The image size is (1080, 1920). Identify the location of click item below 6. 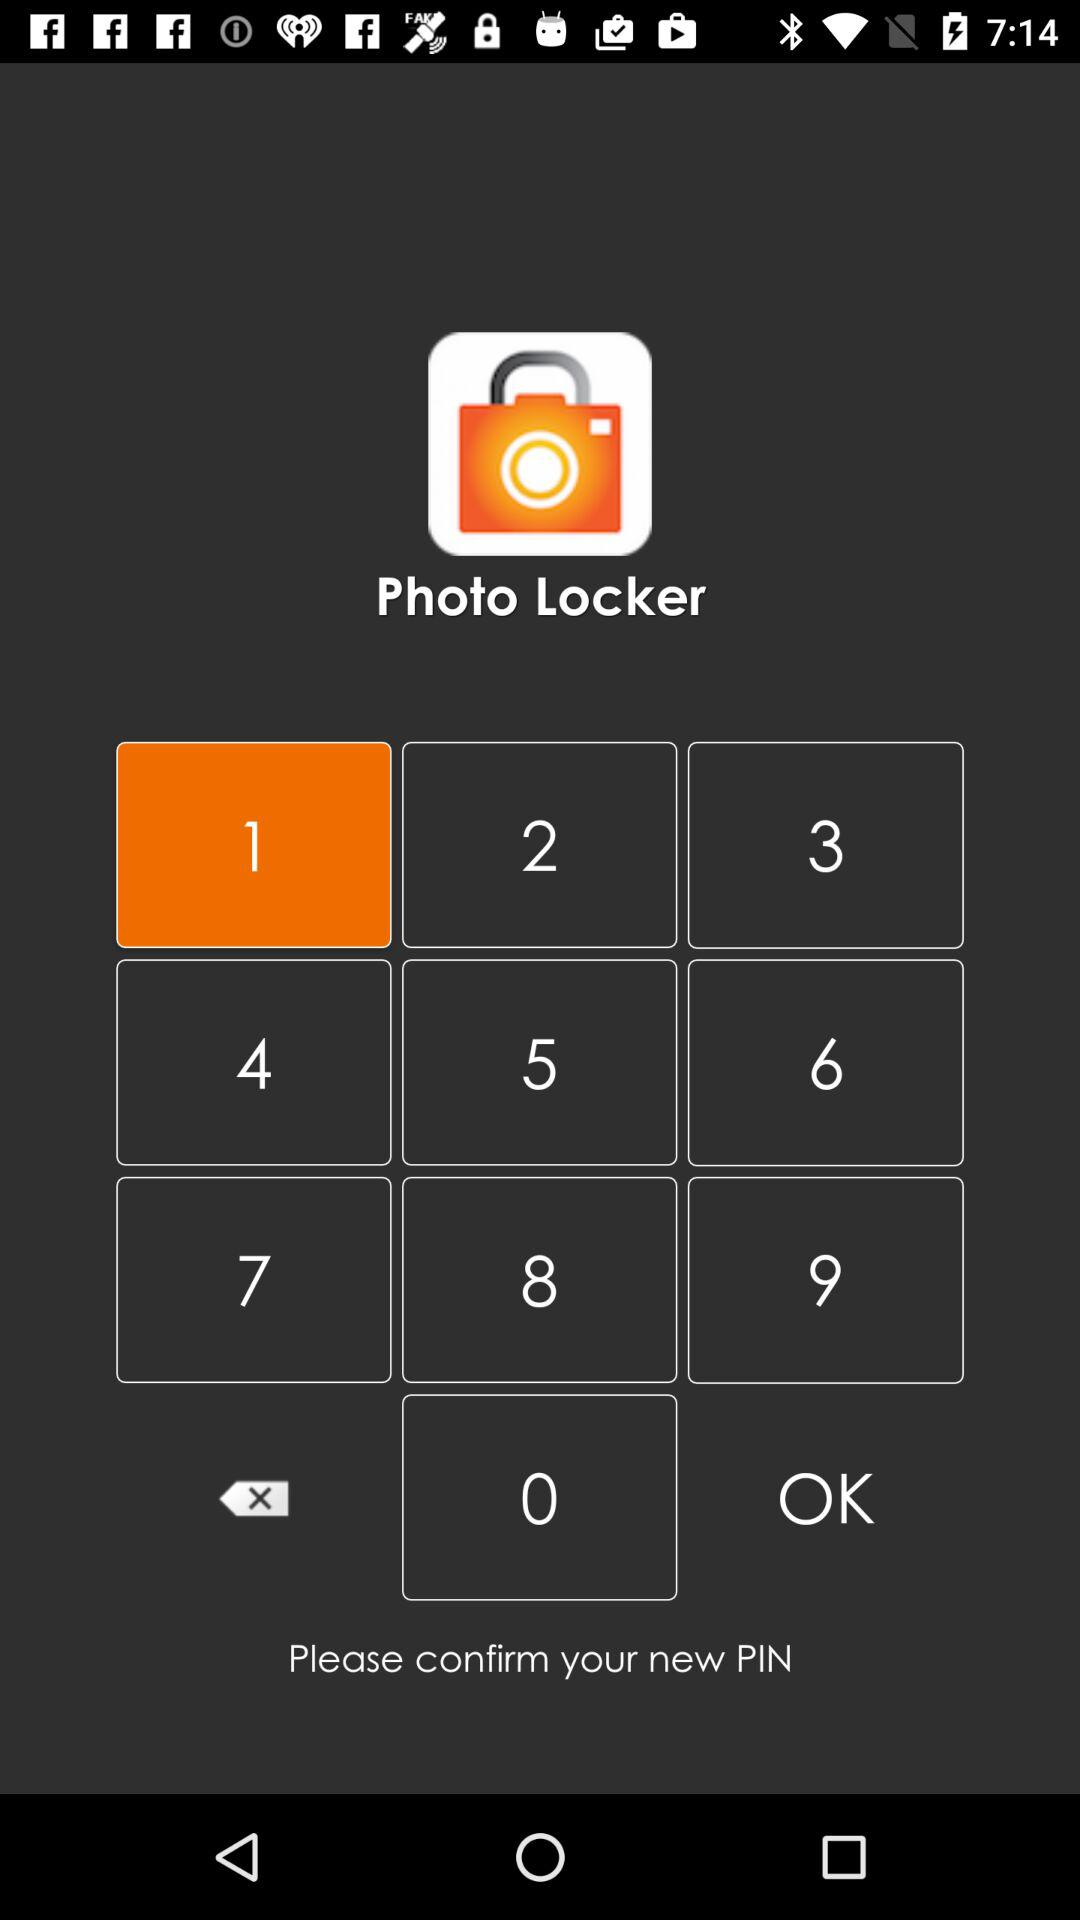
(825, 1280).